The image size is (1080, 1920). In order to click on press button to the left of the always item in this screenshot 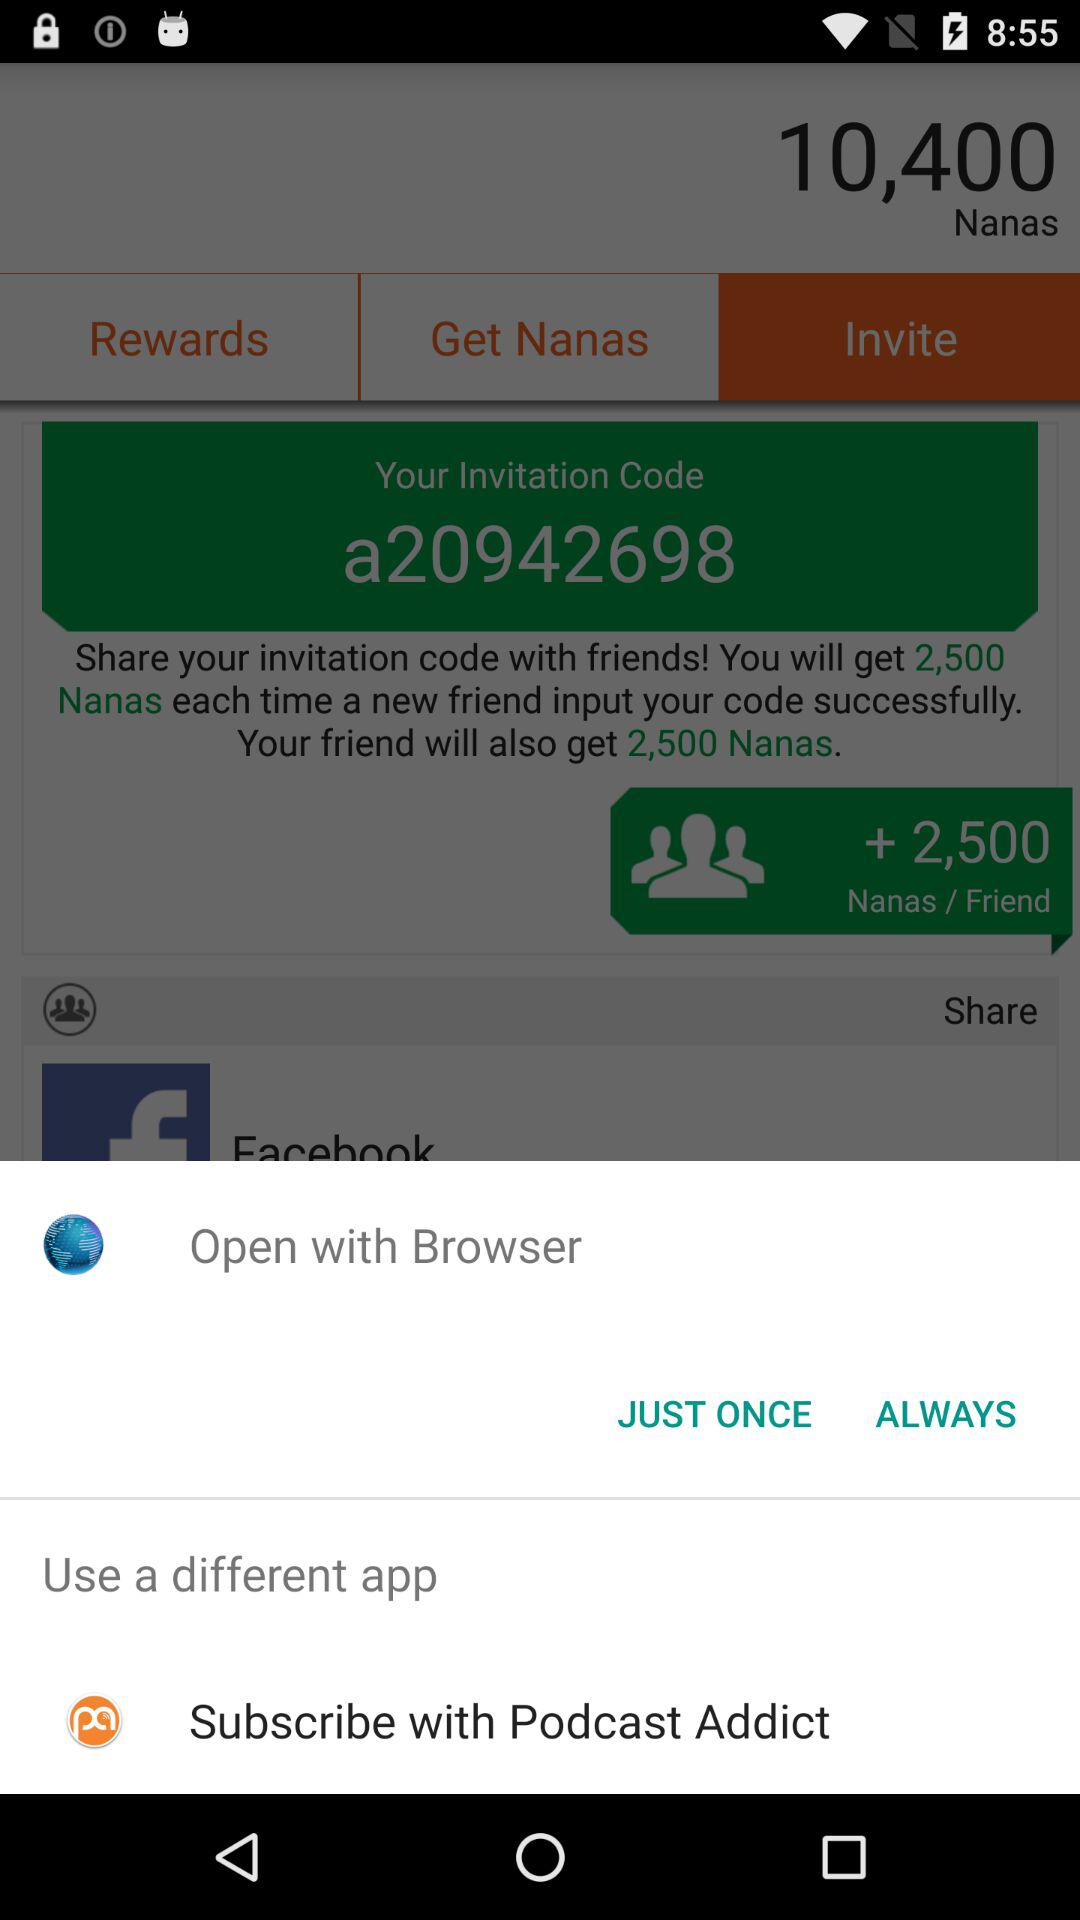, I will do `click(714, 1413)`.